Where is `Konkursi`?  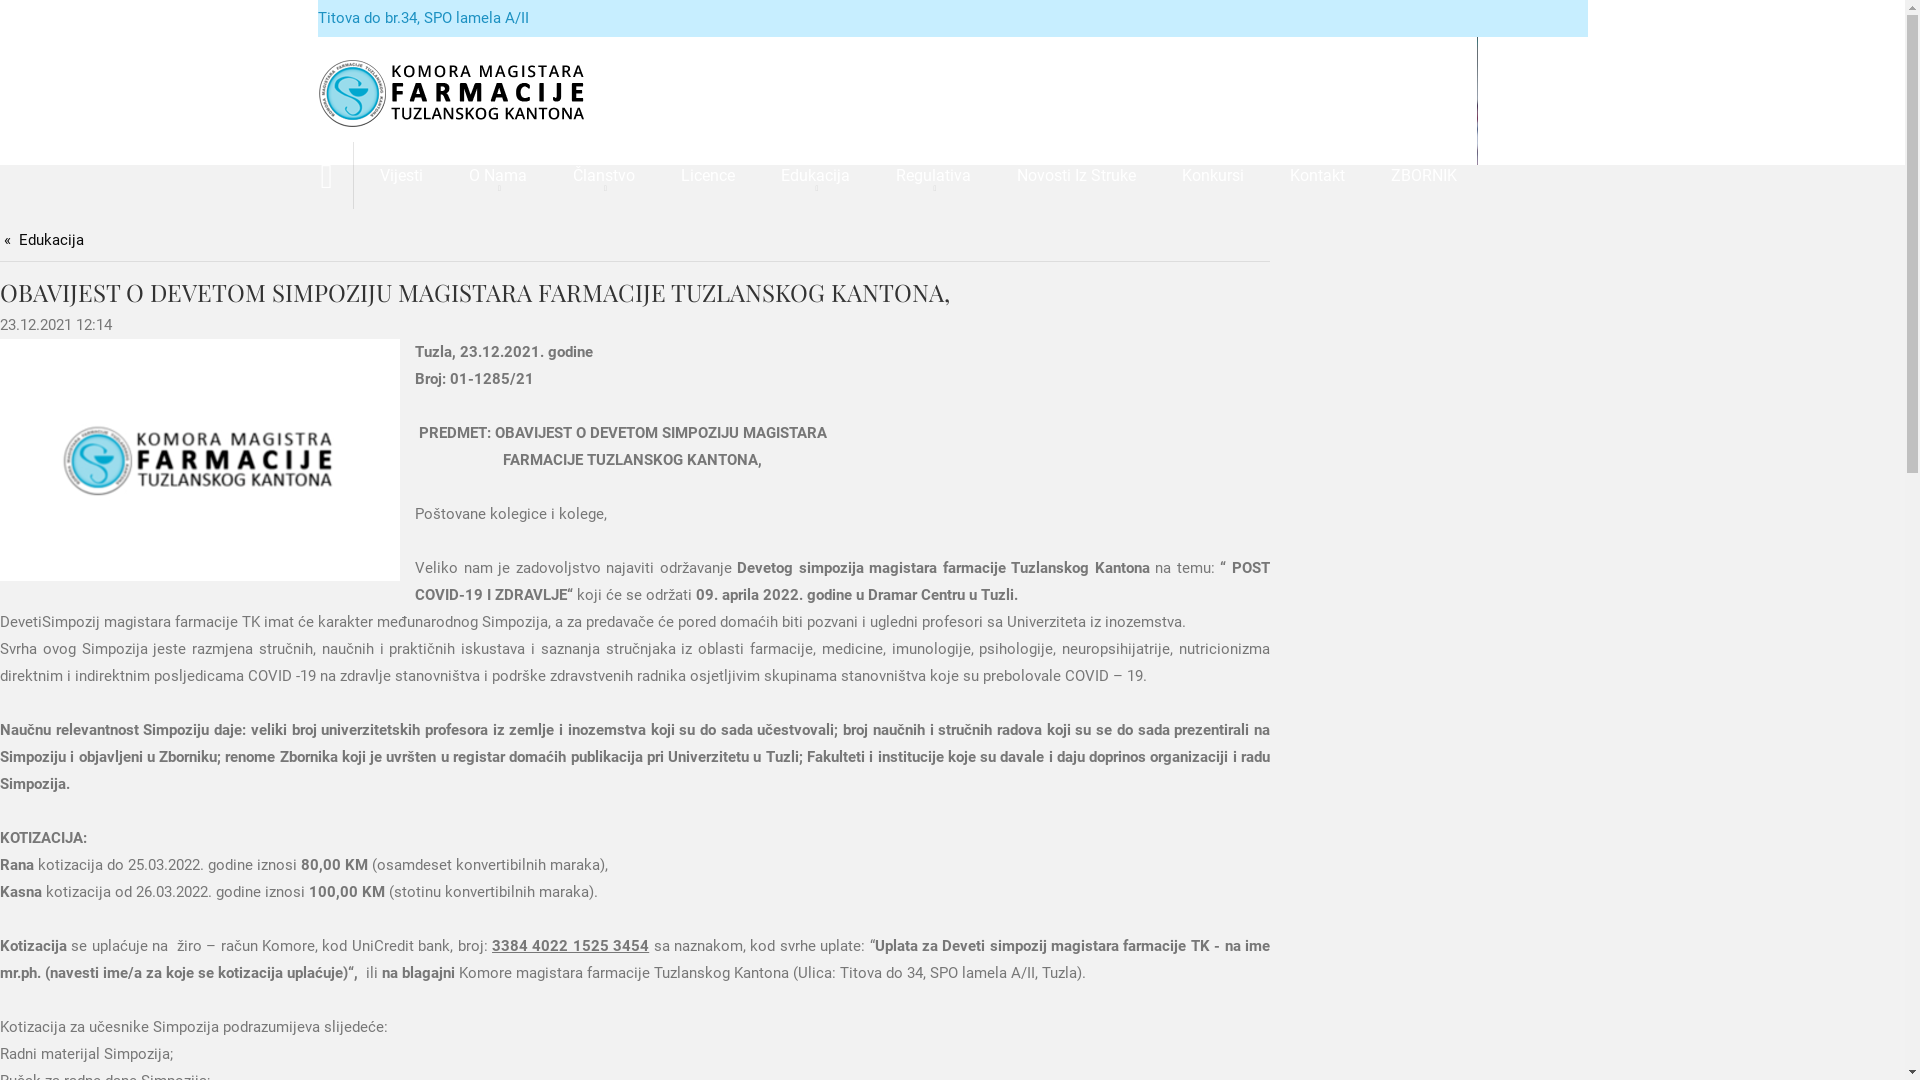 Konkursi is located at coordinates (1213, 176).